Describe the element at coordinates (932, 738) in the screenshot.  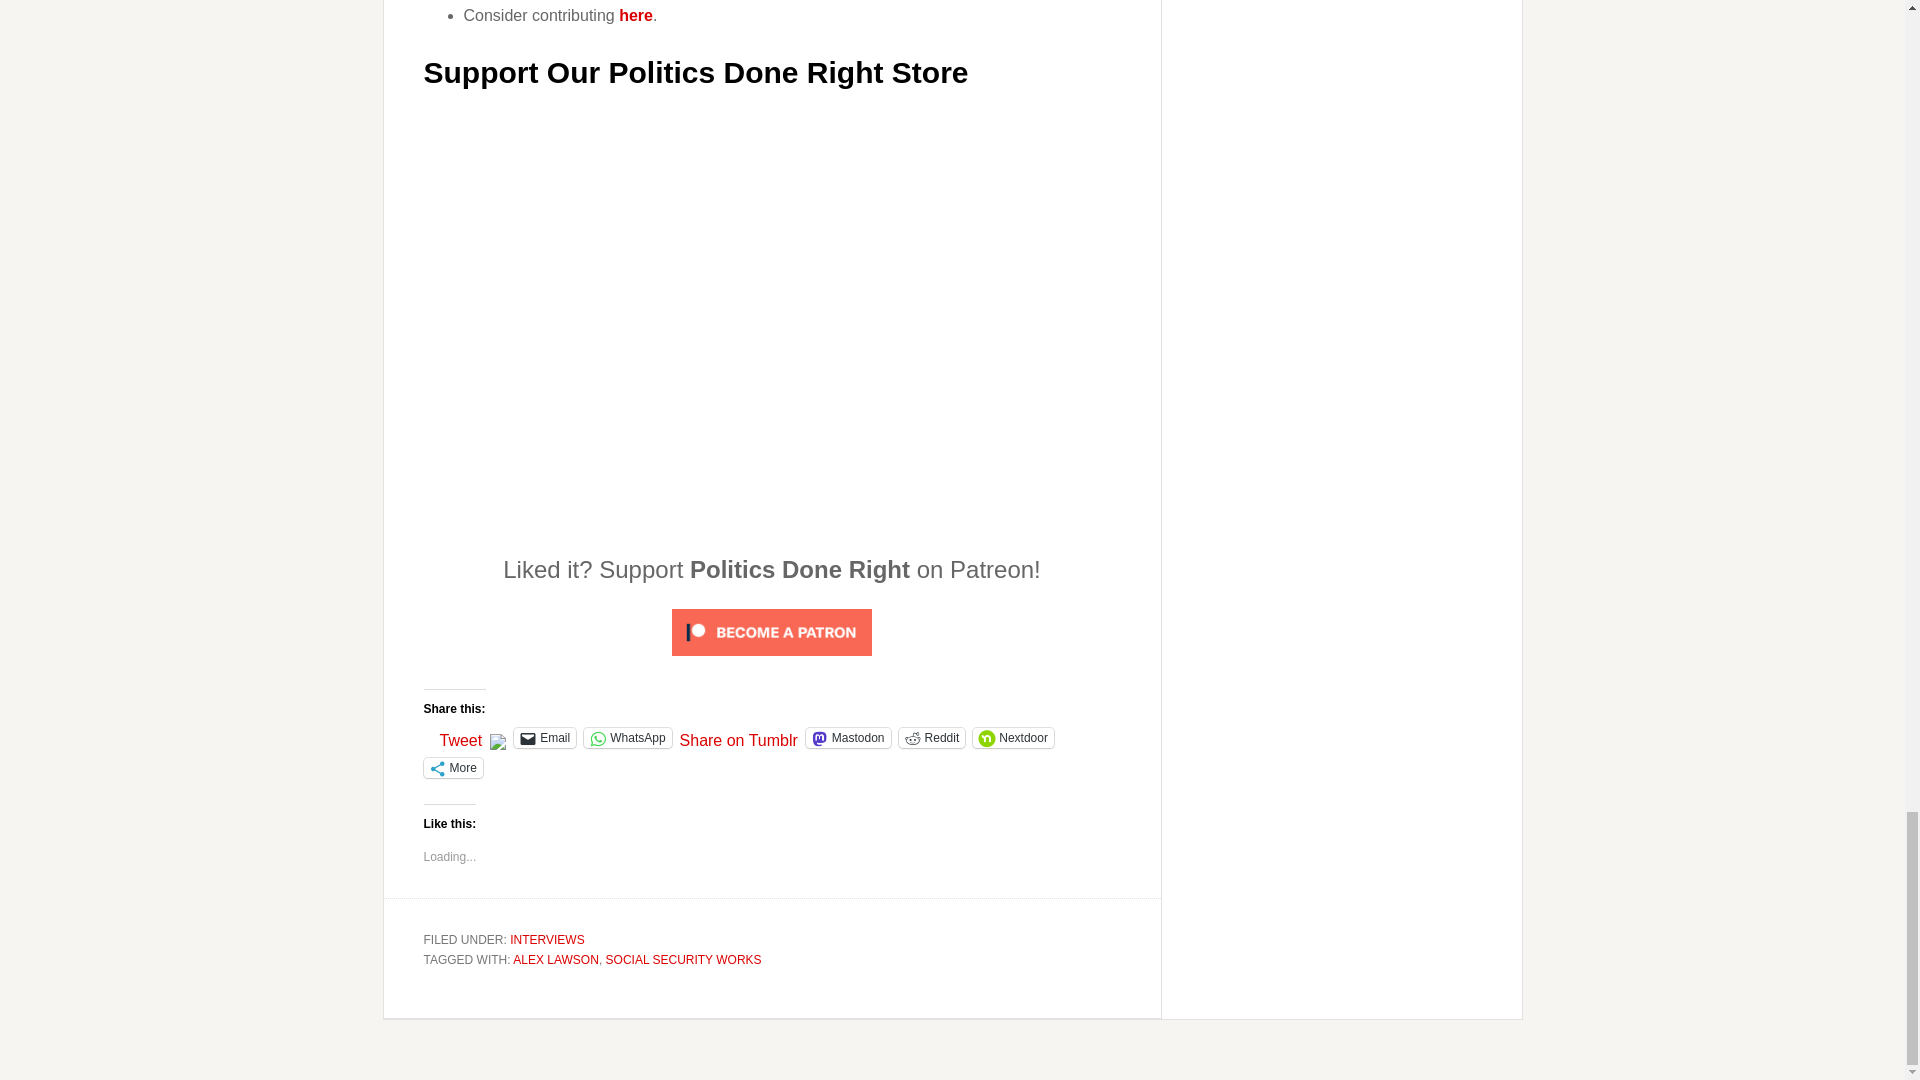
I see `Click to share on Reddit` at that location.